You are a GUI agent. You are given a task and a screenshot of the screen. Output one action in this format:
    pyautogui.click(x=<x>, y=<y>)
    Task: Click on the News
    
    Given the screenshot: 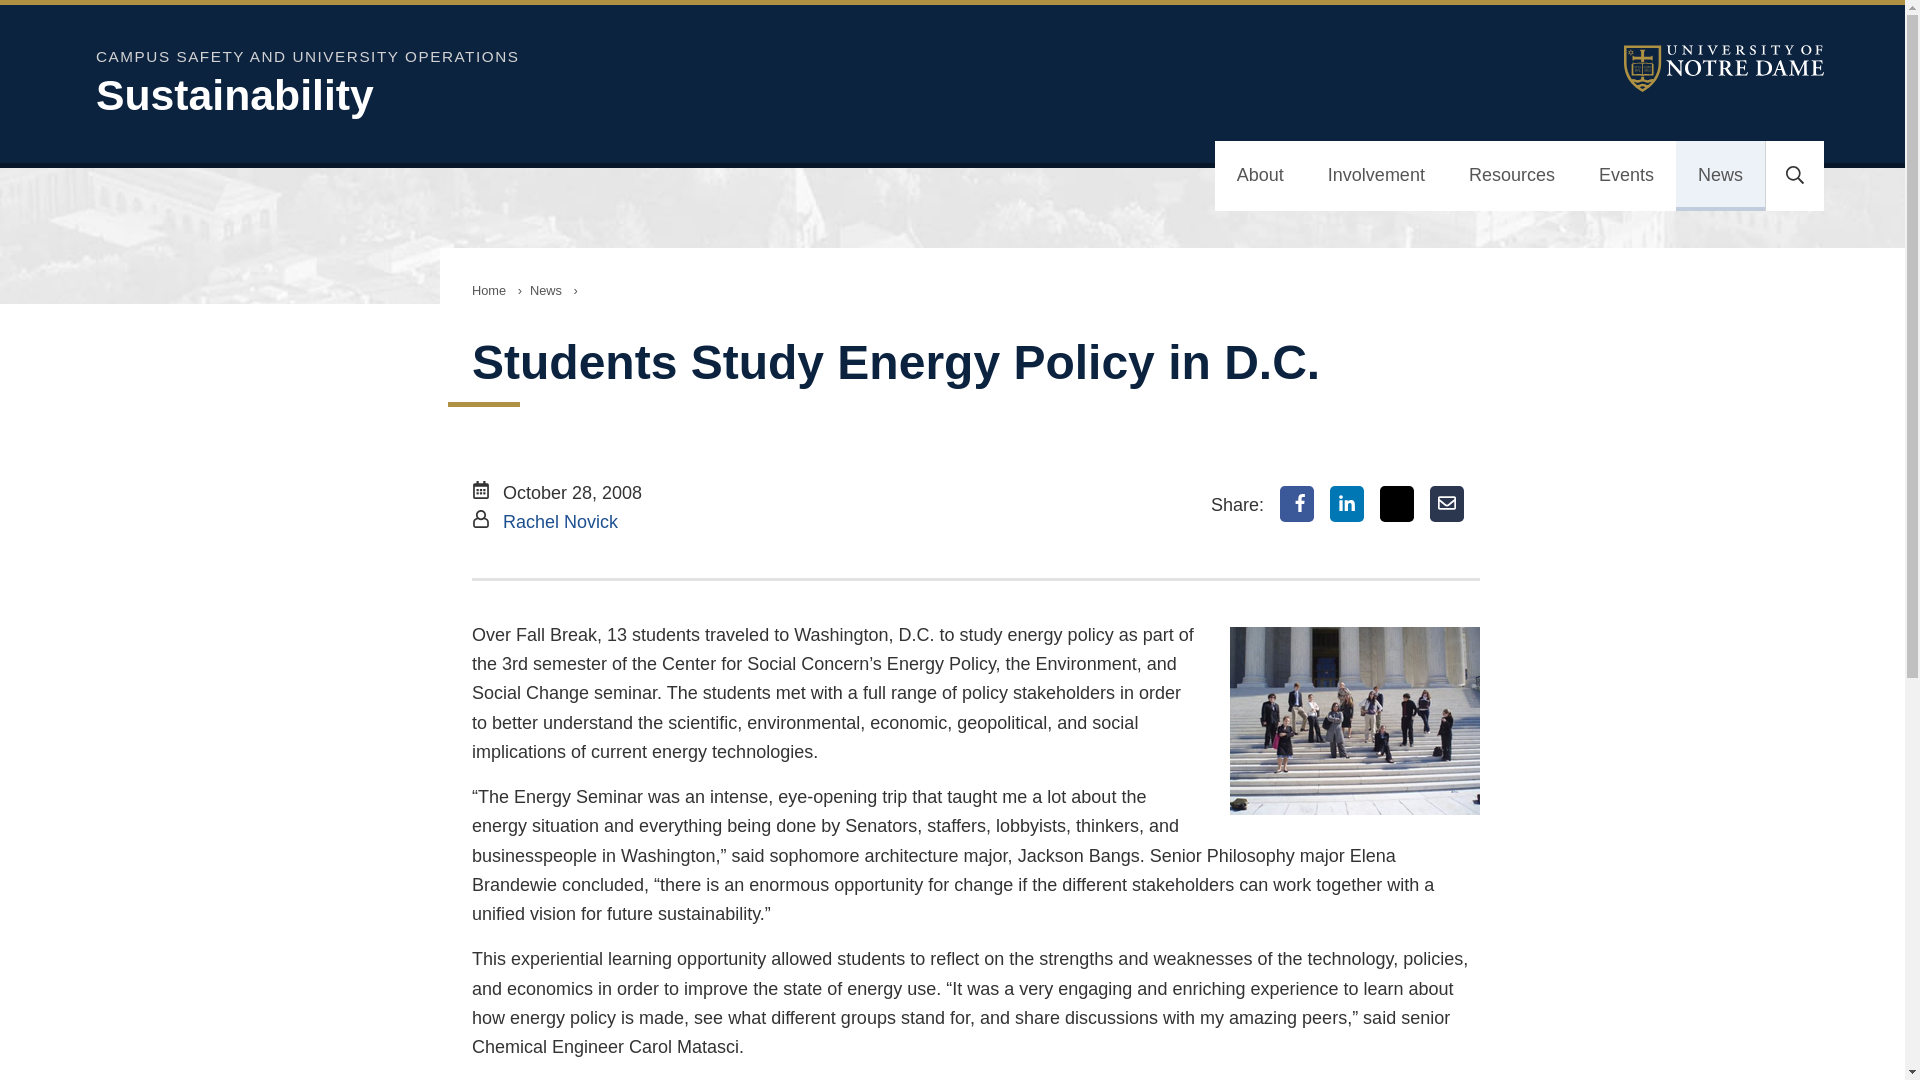 What is the action you would take?
    pyautogui.click(x=1720, y=176)
    